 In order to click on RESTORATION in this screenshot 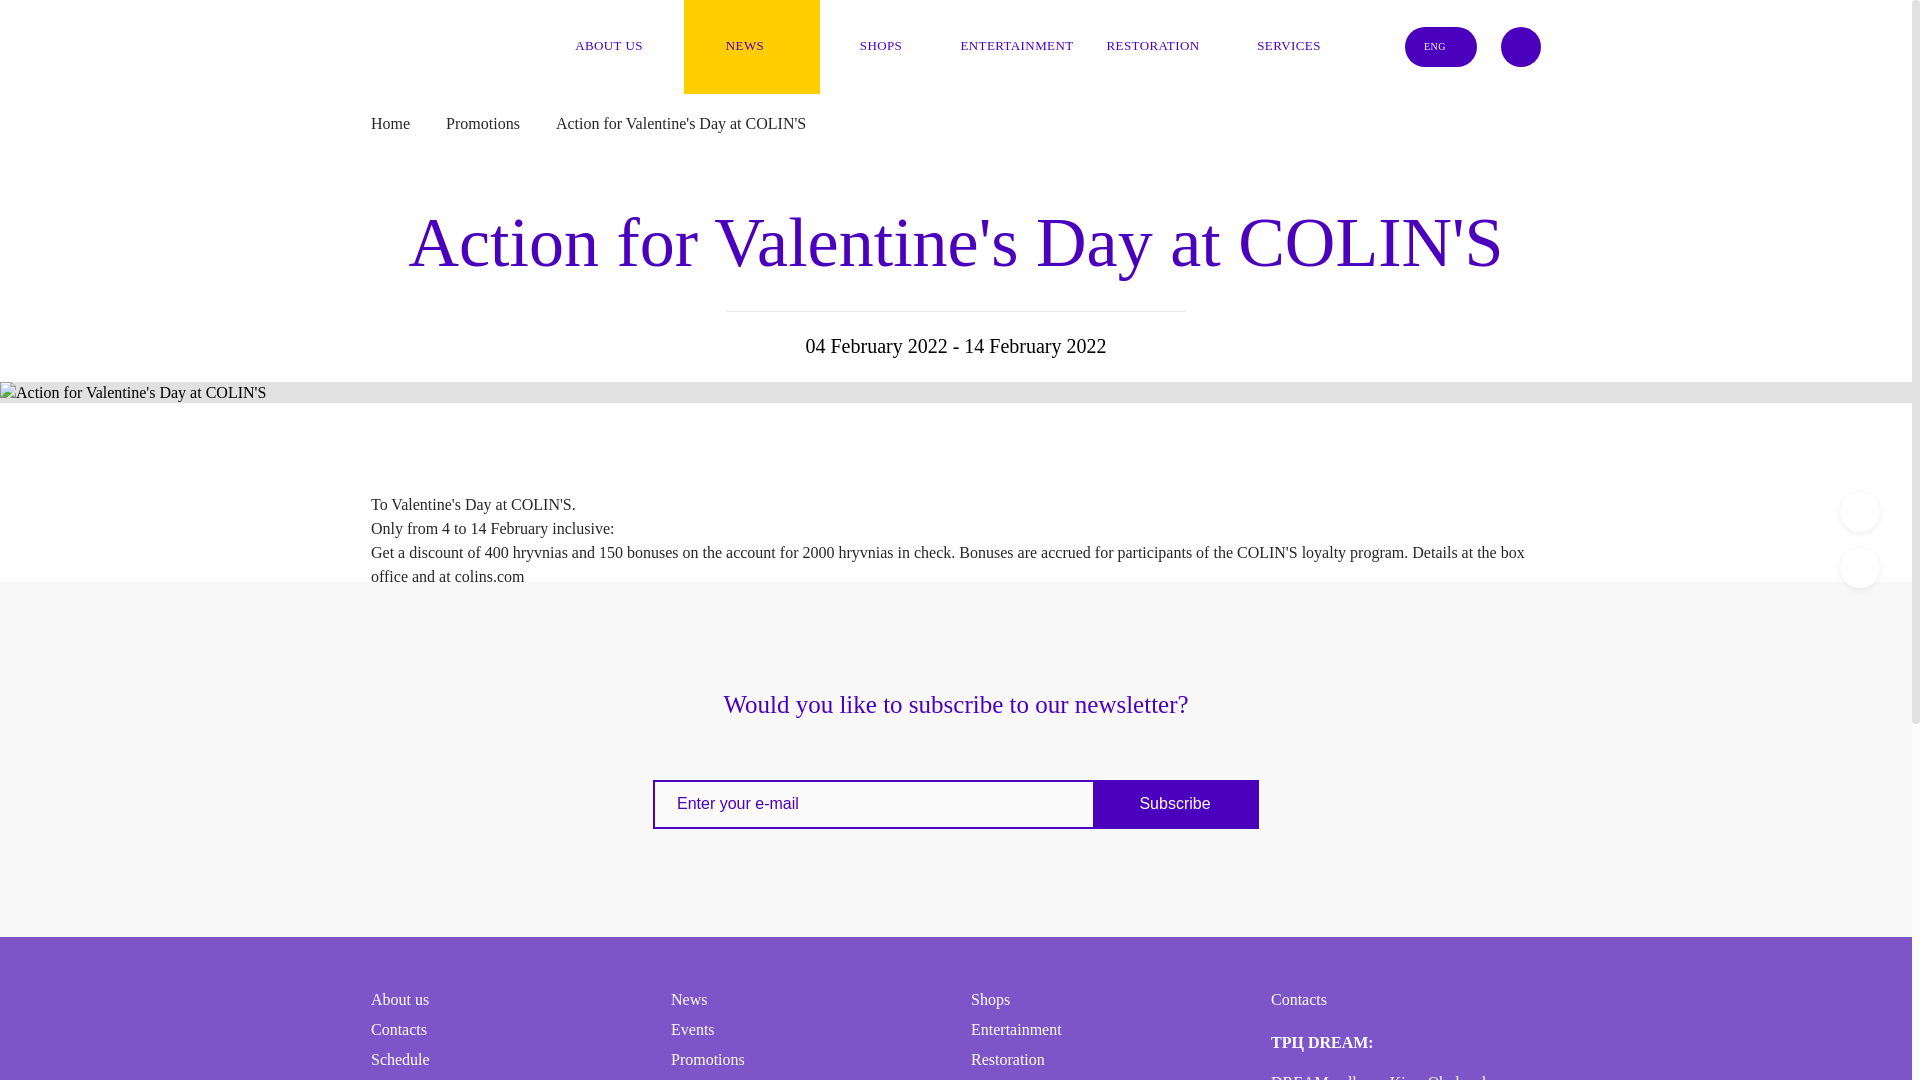, I will do `click(1160, 46)`.